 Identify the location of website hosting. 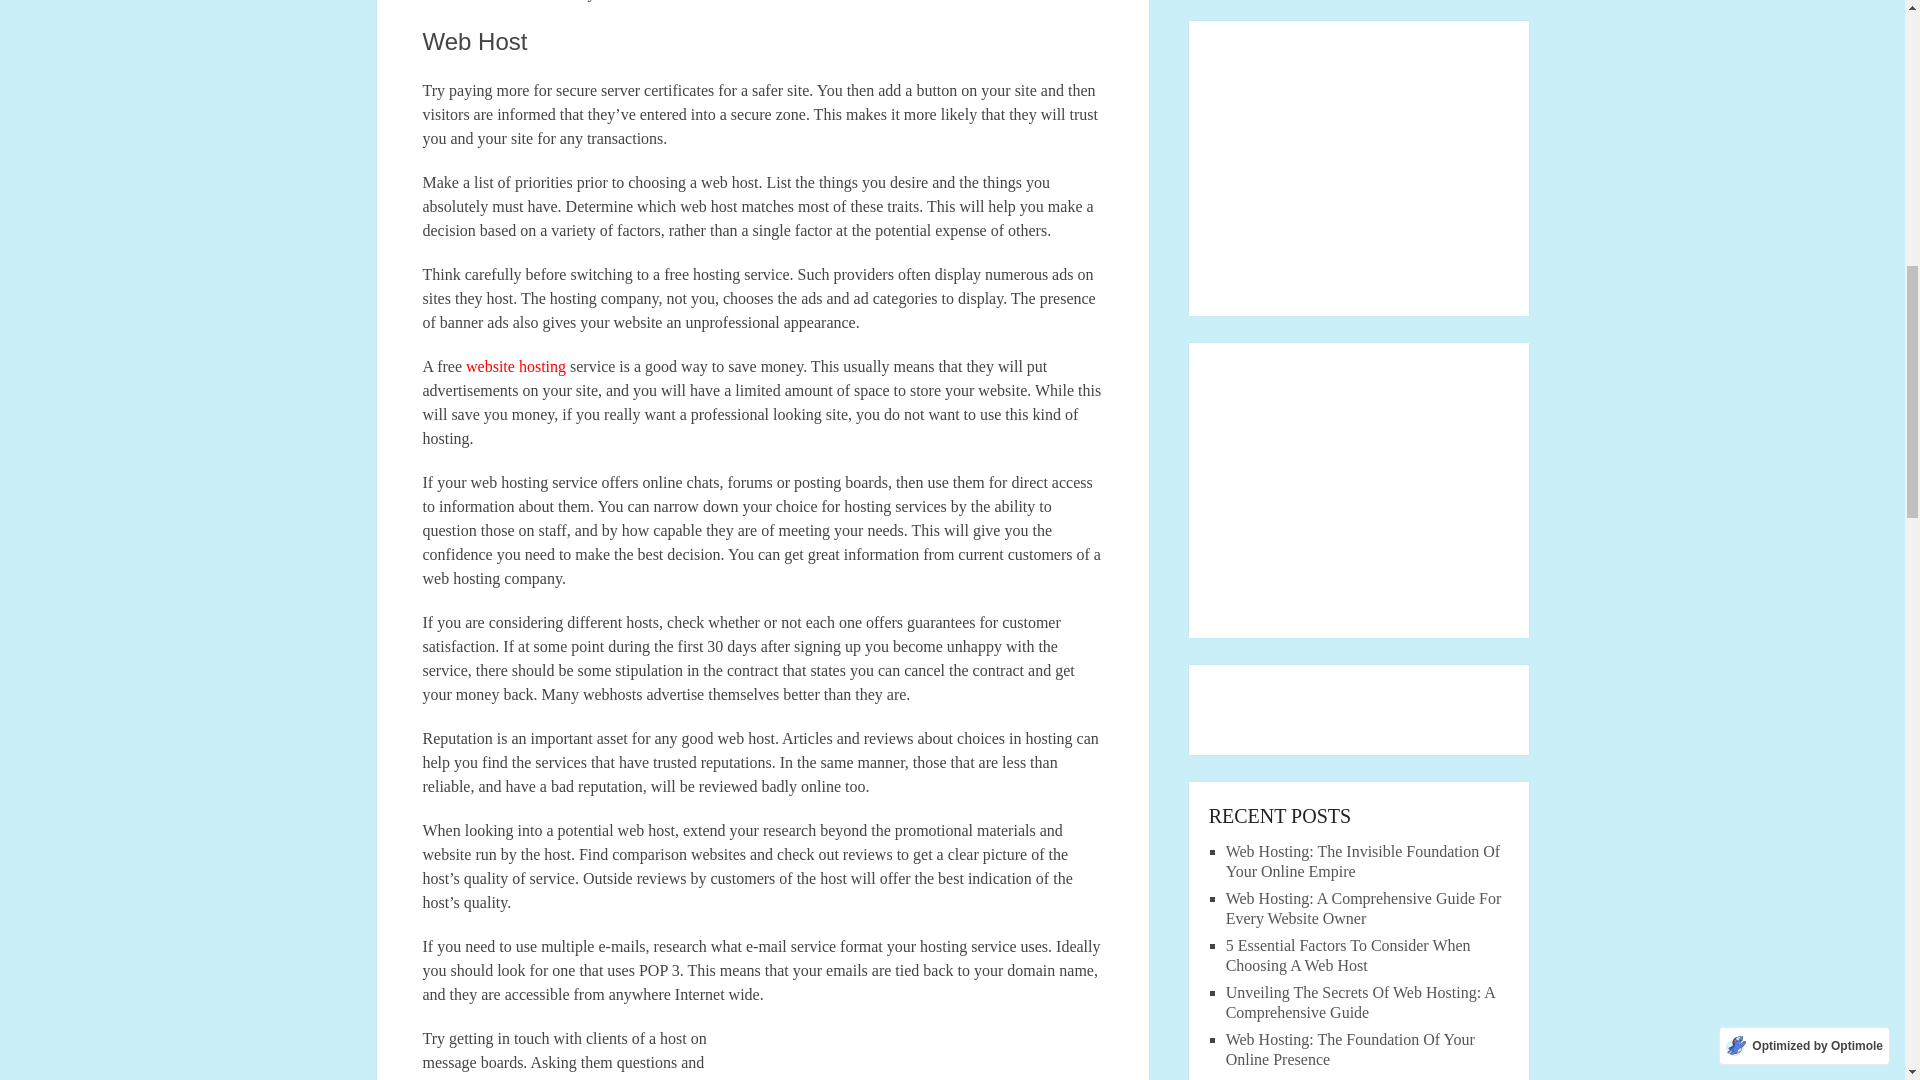
(516, 366).